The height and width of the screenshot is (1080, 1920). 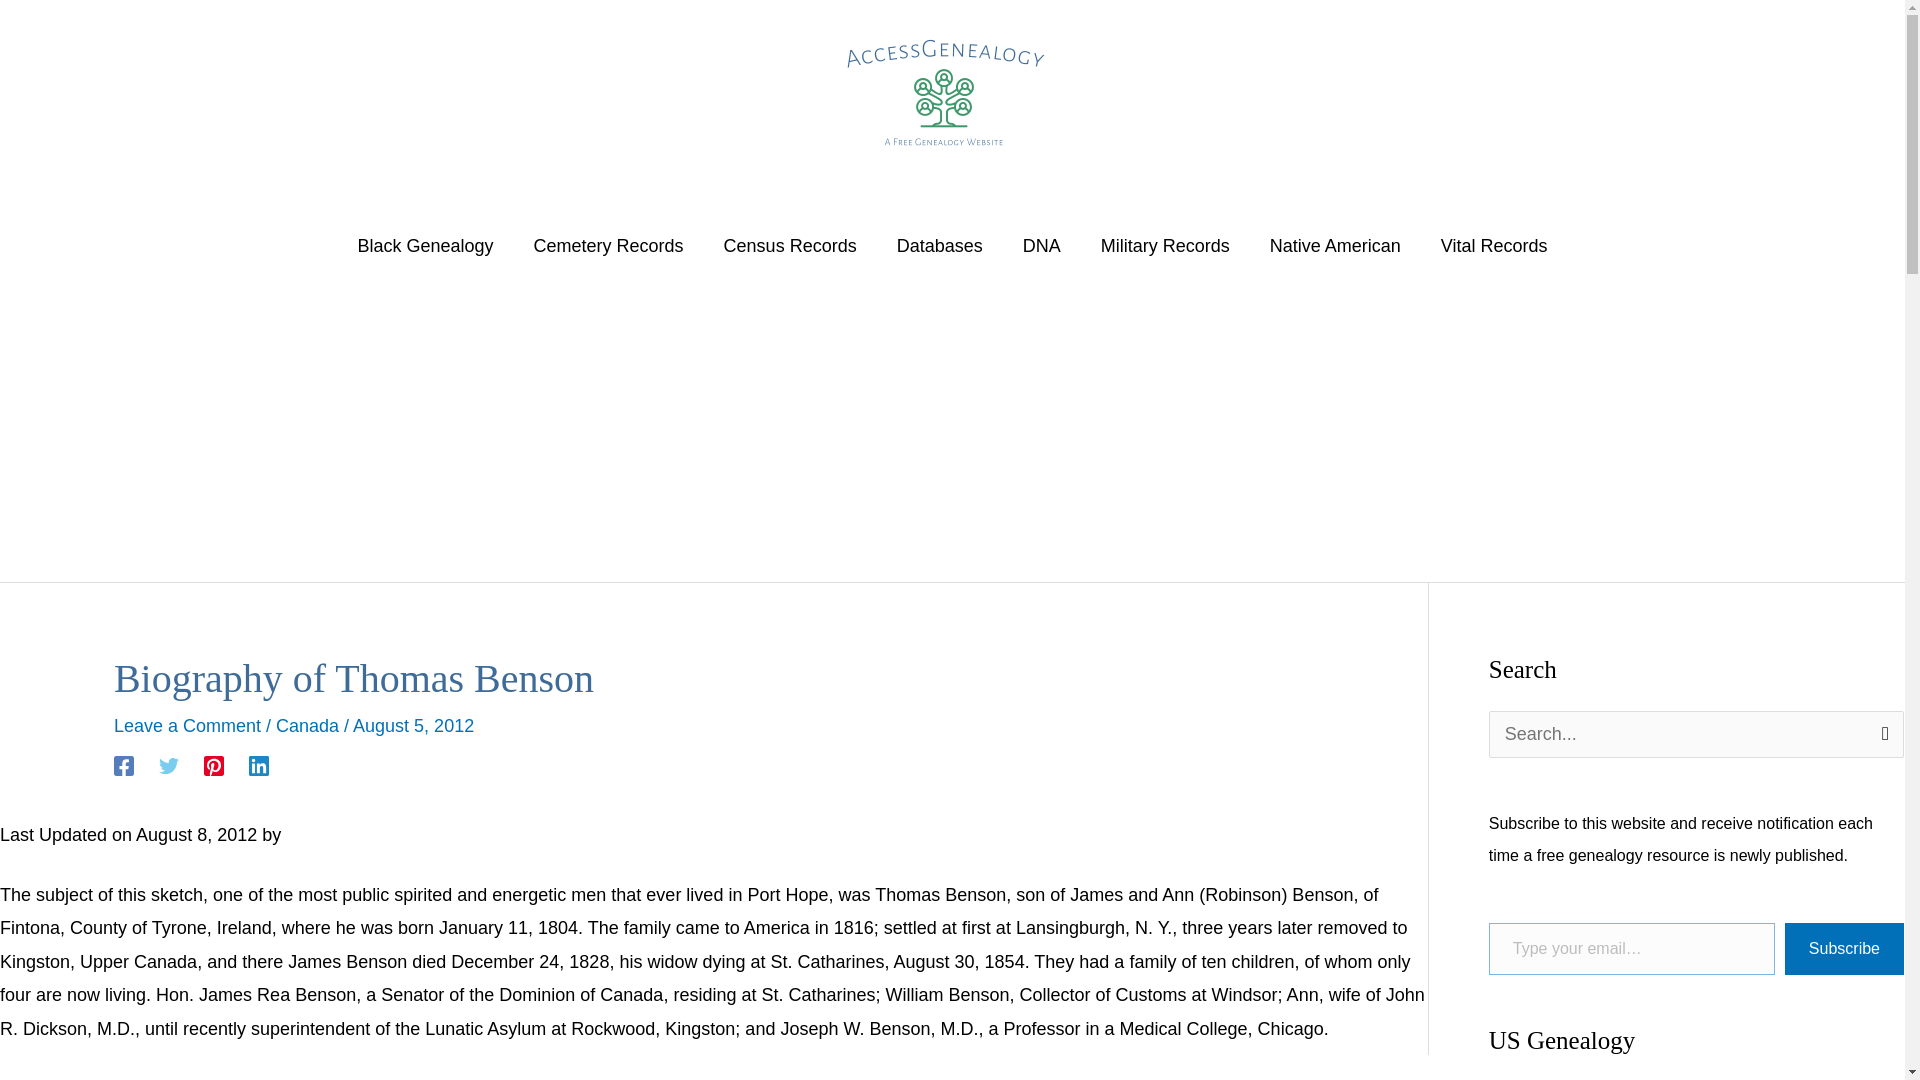 What do you see at coordinates (1494, 245) in the screenshot?
I see `Vital Records` at bounding box center [1494, 245].